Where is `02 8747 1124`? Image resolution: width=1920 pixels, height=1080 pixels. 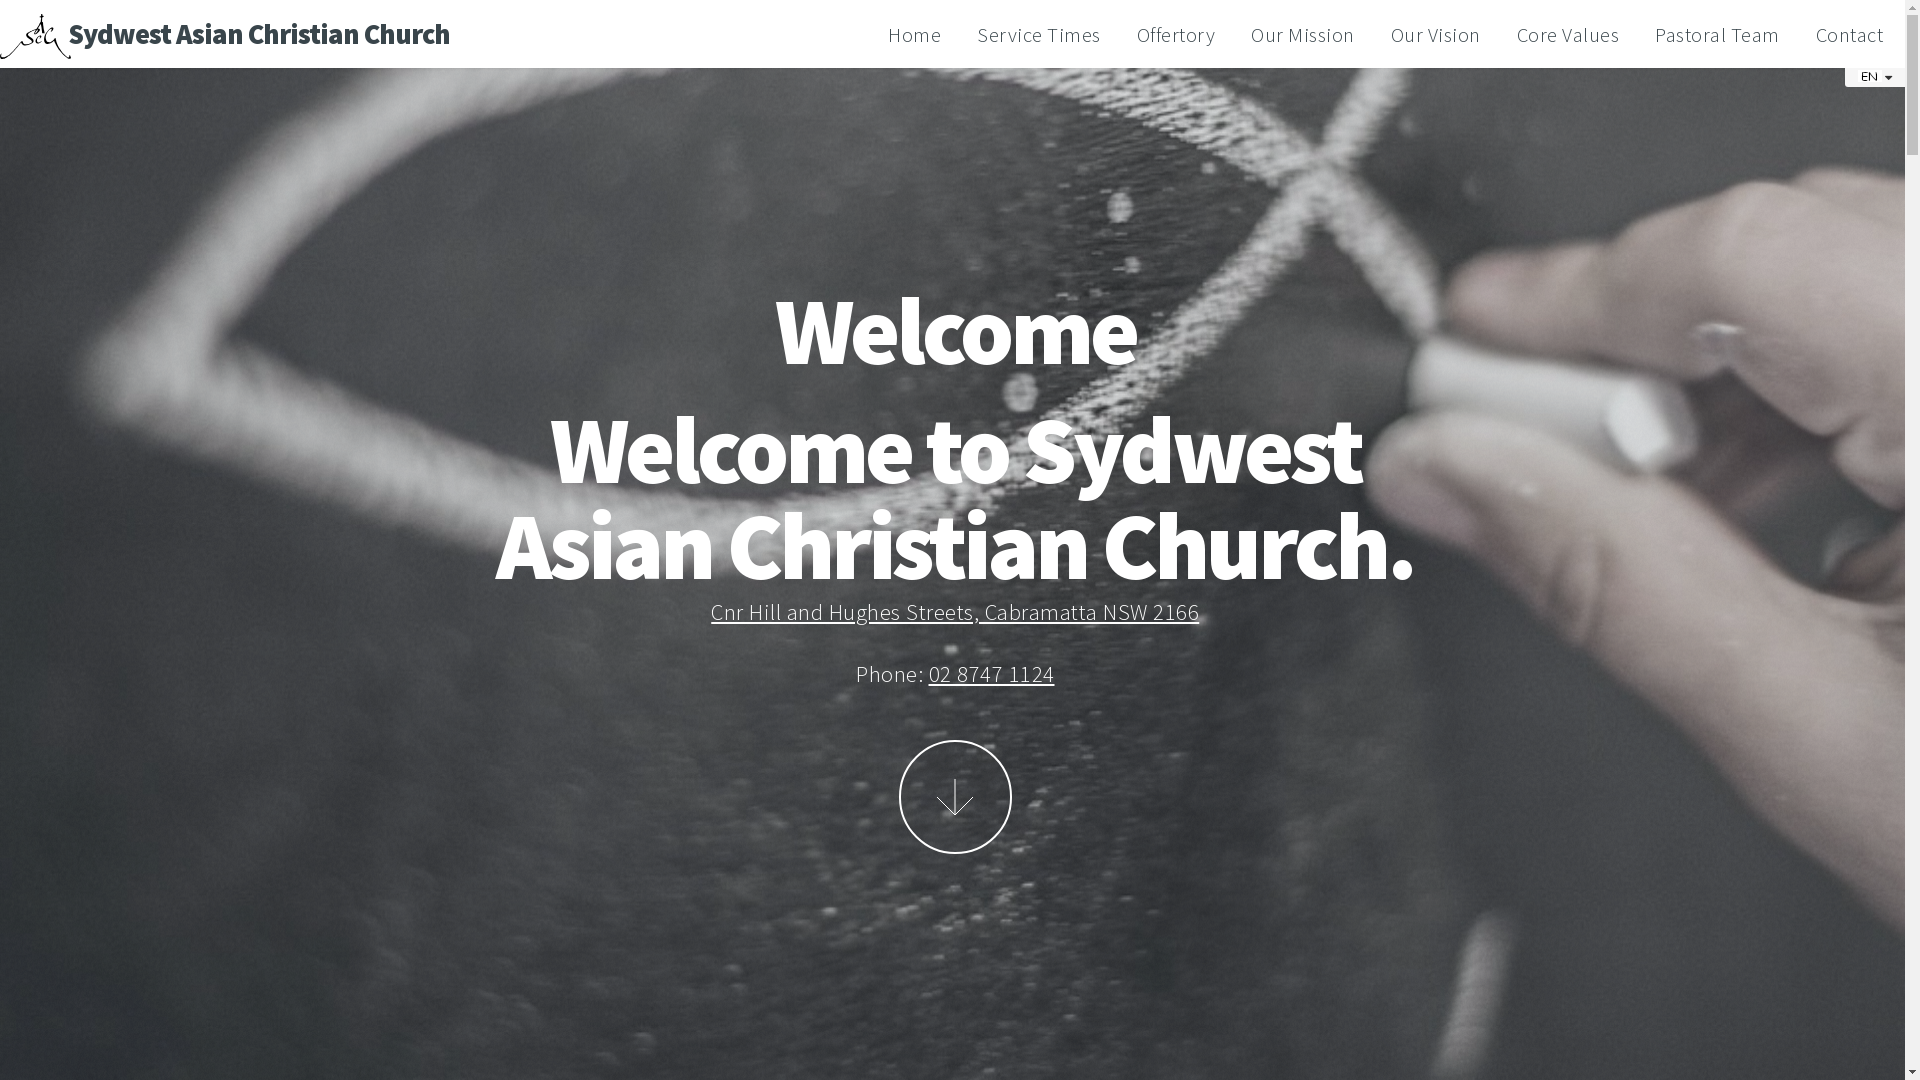 02 8747 1124 is located at coordinates (991, 674).